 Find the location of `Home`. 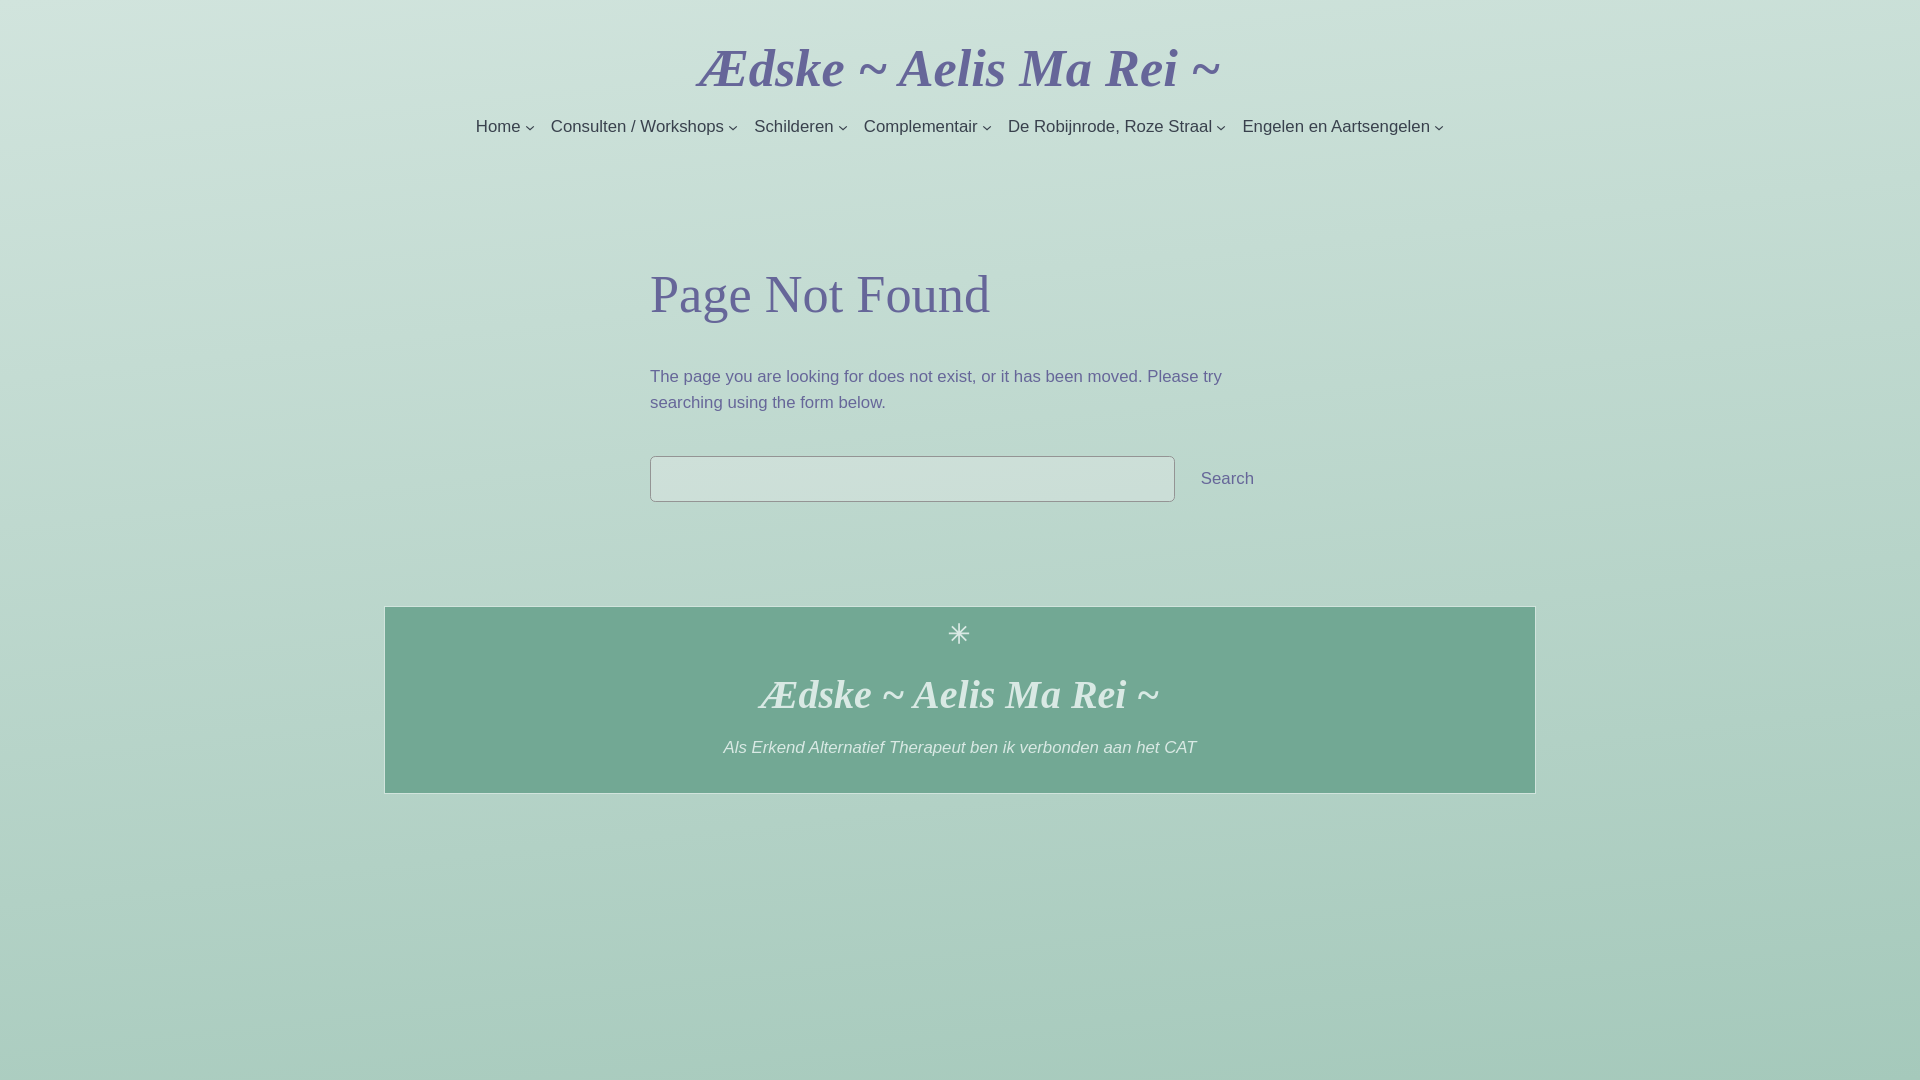

Home is located at coordinates (498, 127).